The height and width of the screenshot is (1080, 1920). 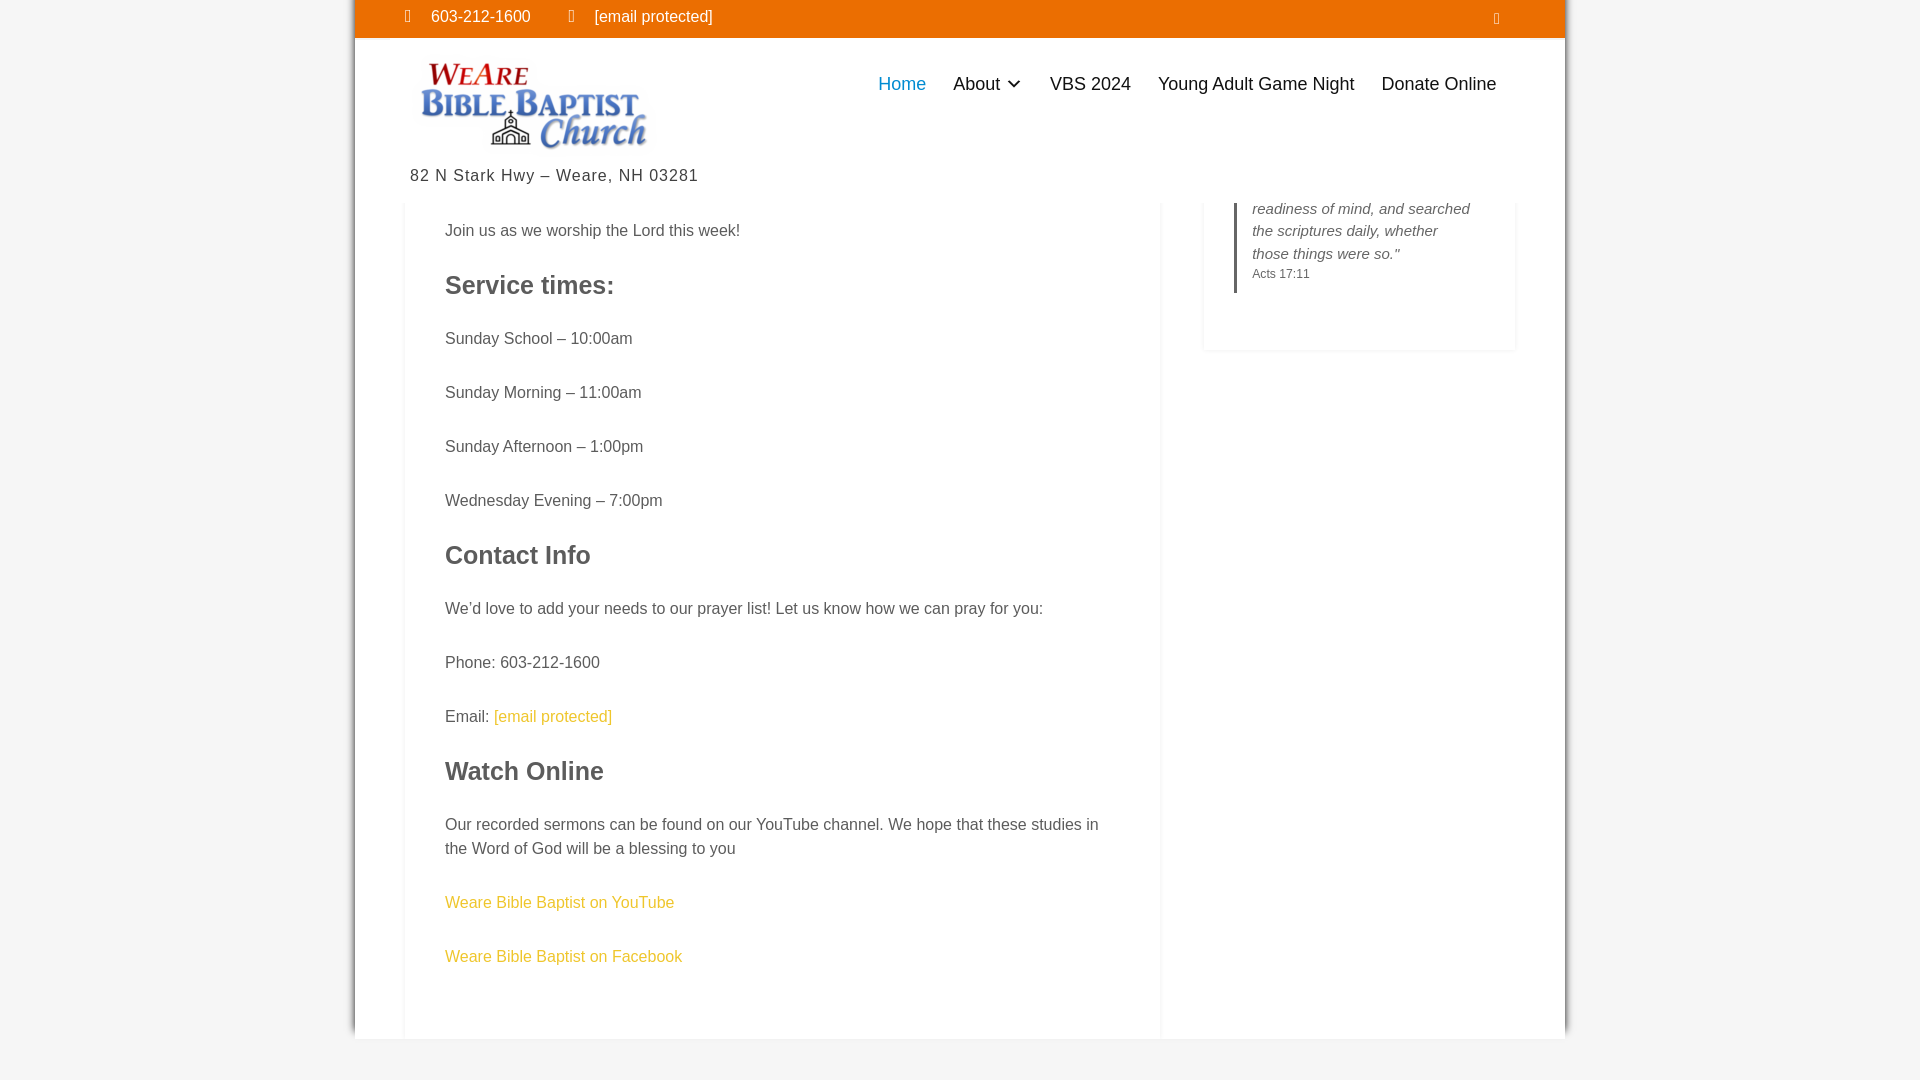 I want to click on About, so click(x=988, y=84).